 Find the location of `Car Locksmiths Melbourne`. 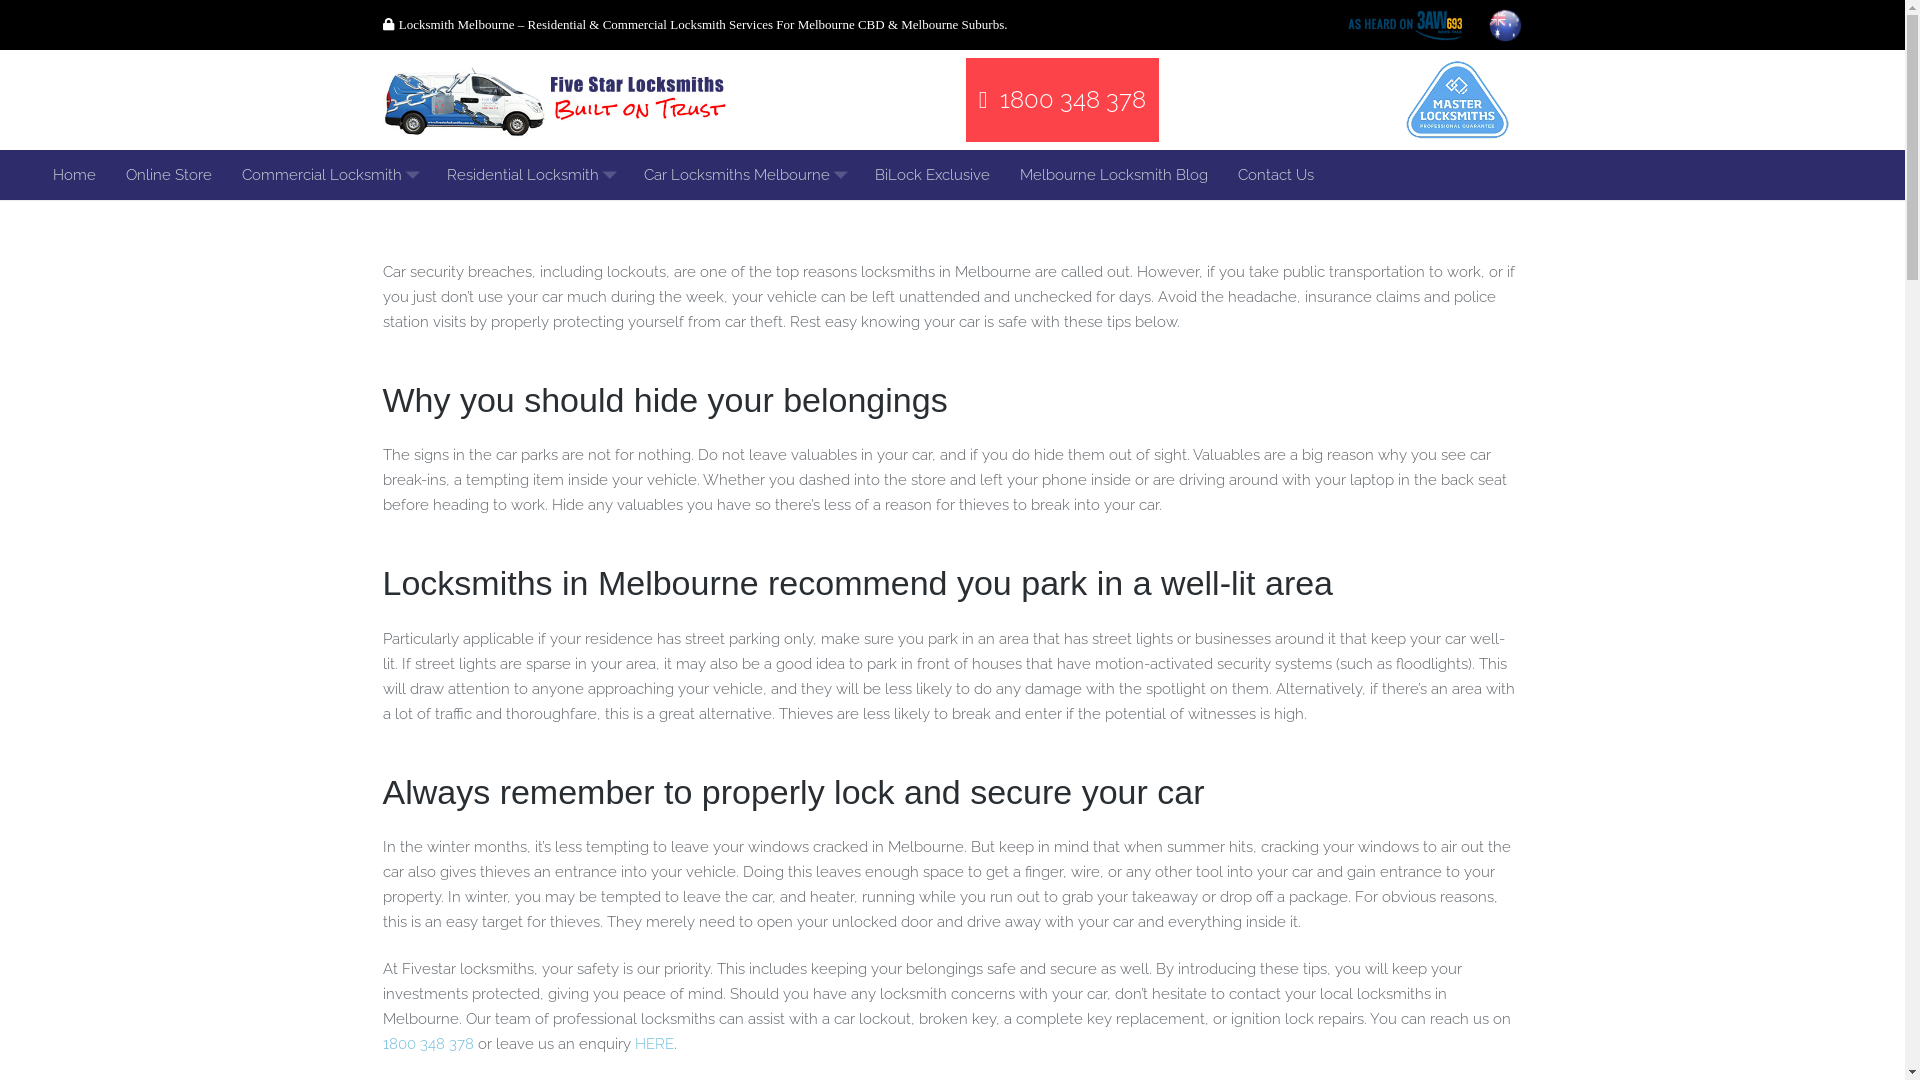

Car Locksmiths Melbourne is located at coordinates (744, 175).